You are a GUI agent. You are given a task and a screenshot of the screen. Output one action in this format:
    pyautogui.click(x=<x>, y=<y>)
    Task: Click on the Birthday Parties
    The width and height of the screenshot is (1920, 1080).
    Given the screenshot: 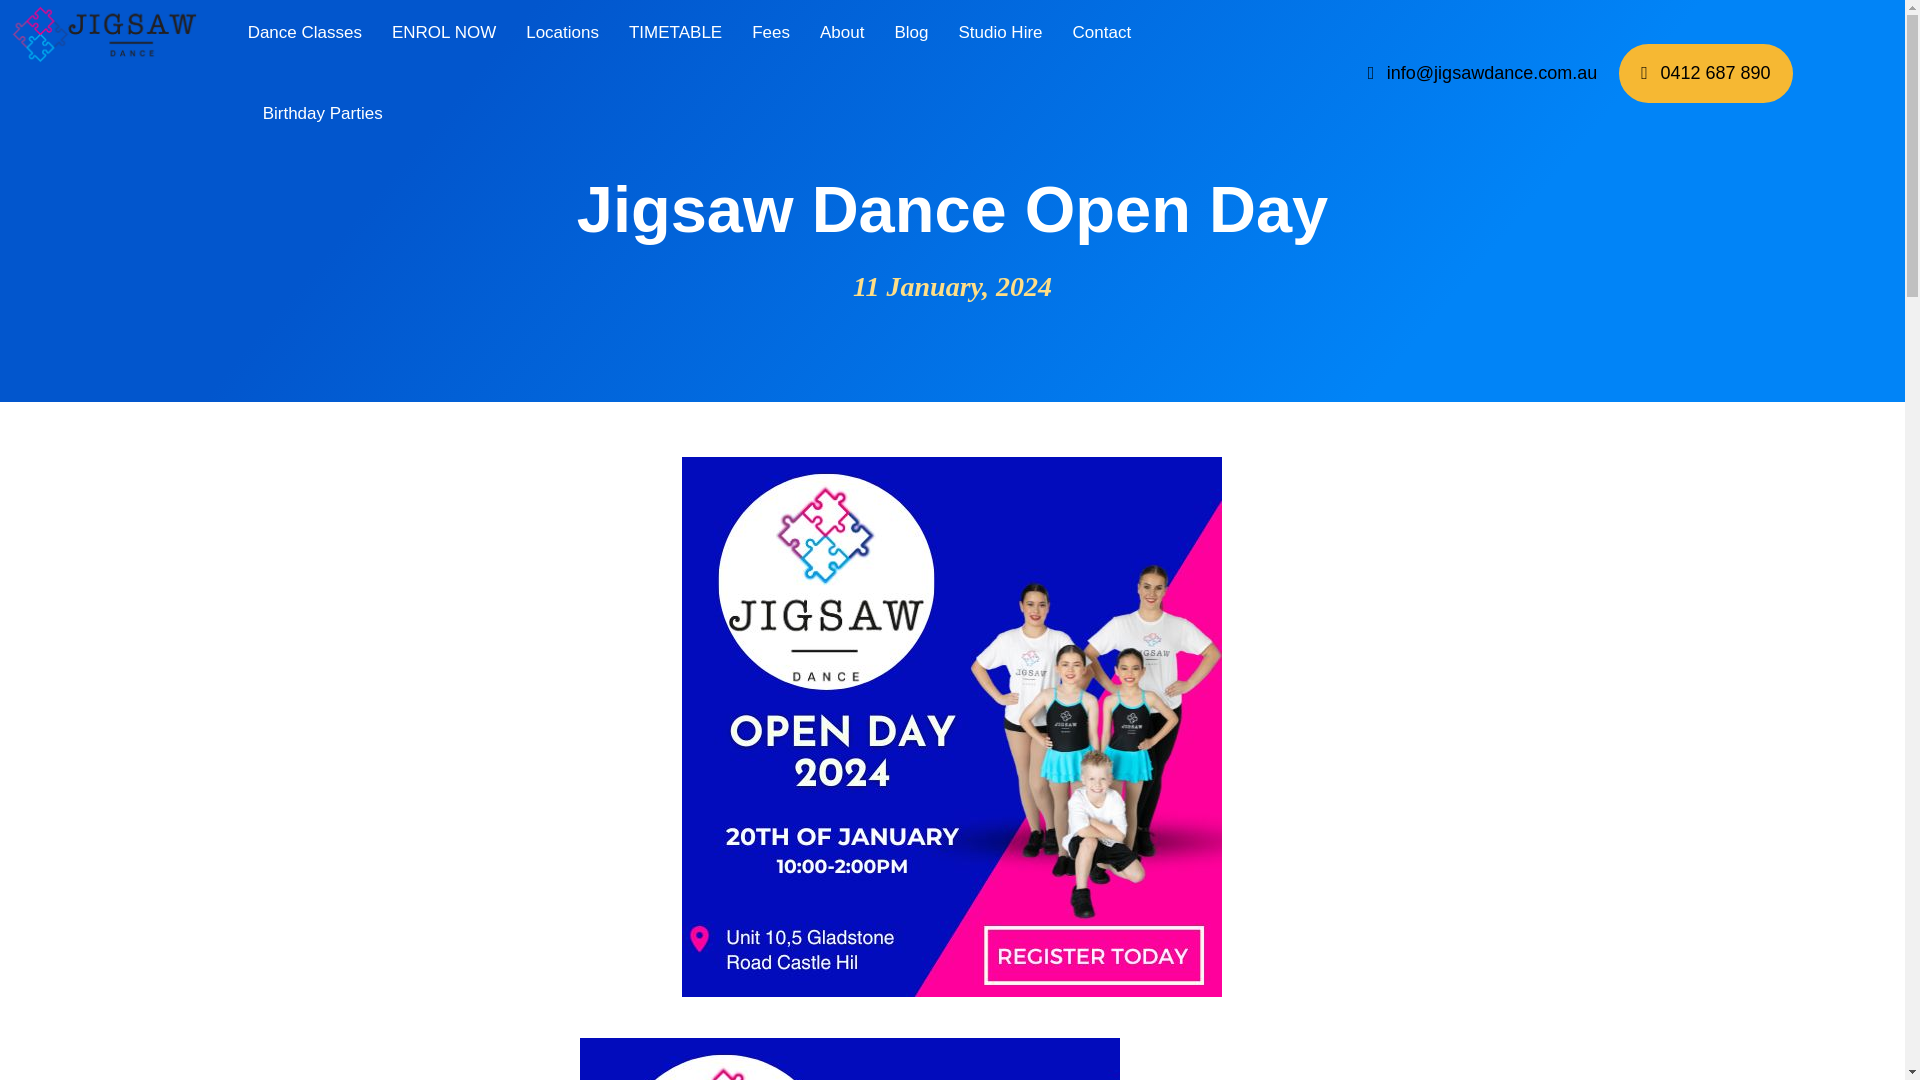 What is the action you would take?
    pyautogui.click(x=322, y=116)
    